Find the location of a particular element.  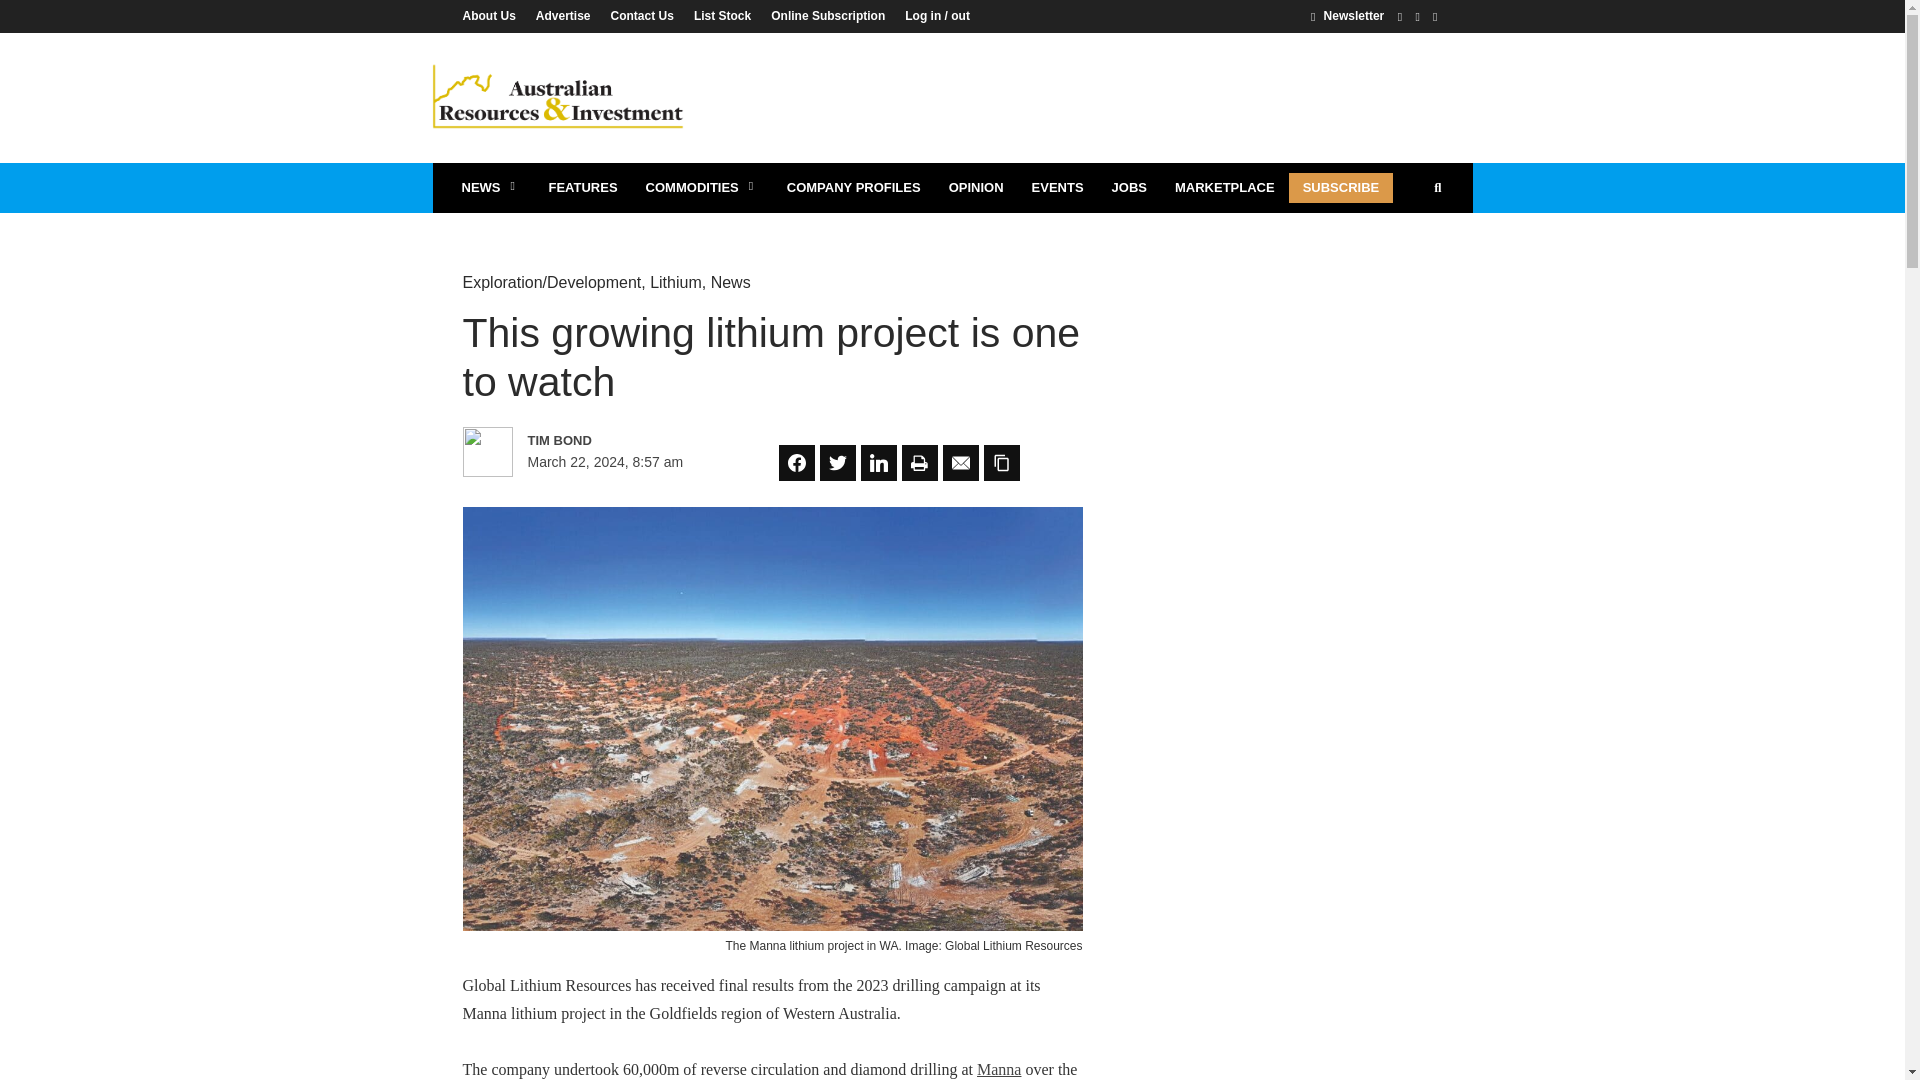

COMMODITIES is located at coordinates (702, 188).